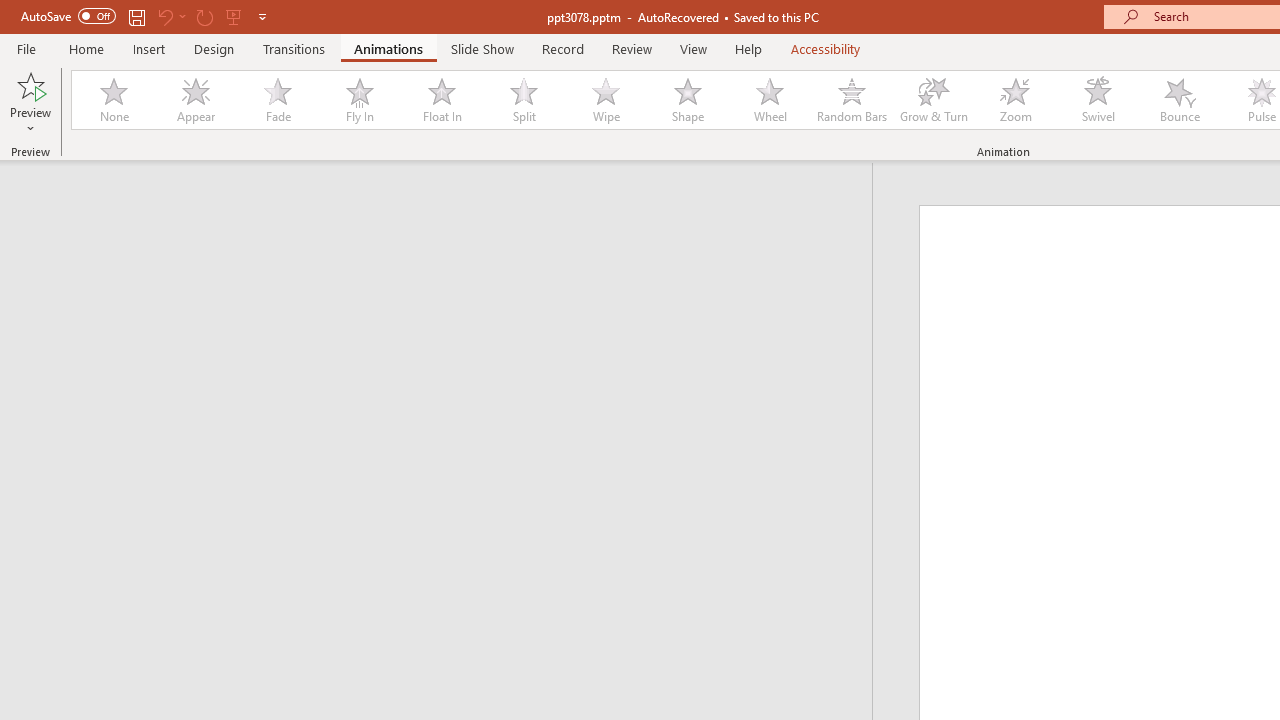  I want to click on Bounce, so click(1180, 100).